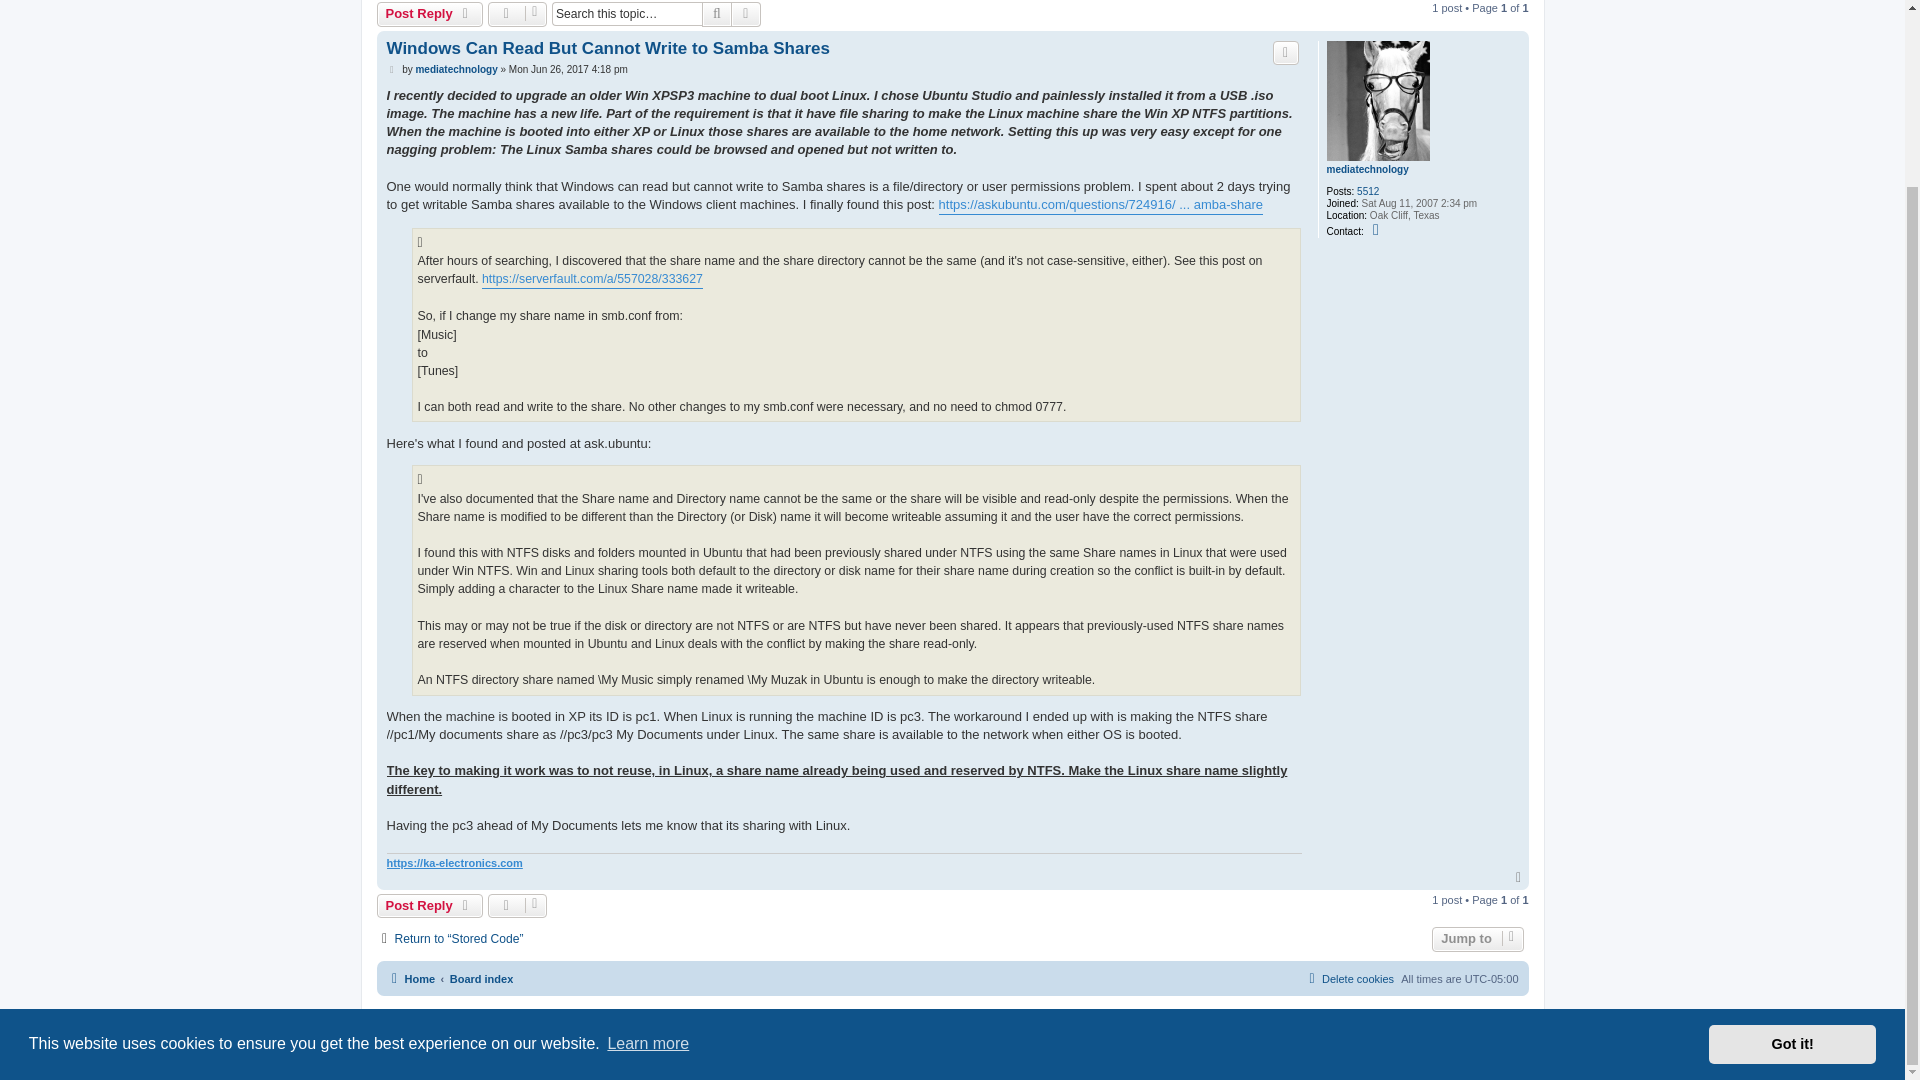 This screenshot has height=1080, width=1920. Describe the element at coordinates (607, 48) in the screenshot. I see `Windows Can Read But Cannot Write to Samba Shares` at that location.